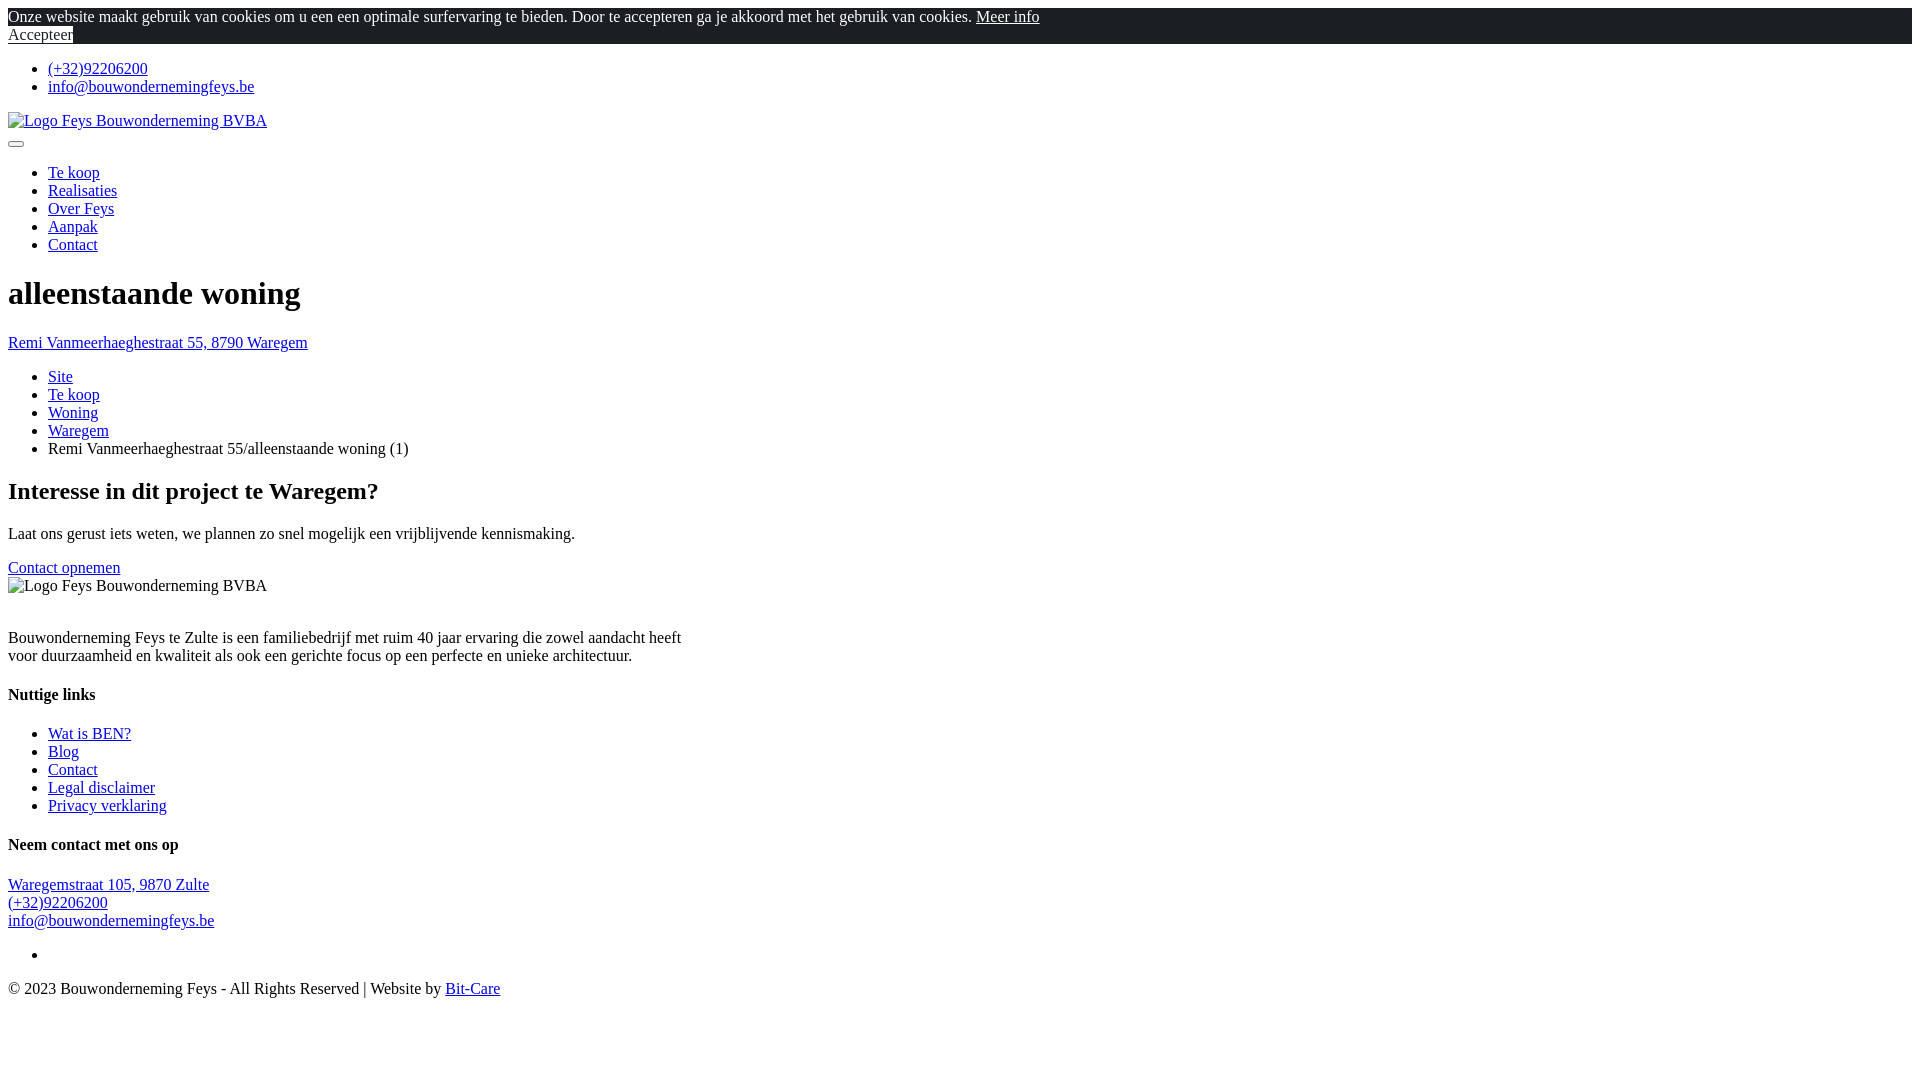  What do you see at coordinates (102, 788) in the screenshot?
I see `Legal disclaimer` at bounding box center [102, 788].